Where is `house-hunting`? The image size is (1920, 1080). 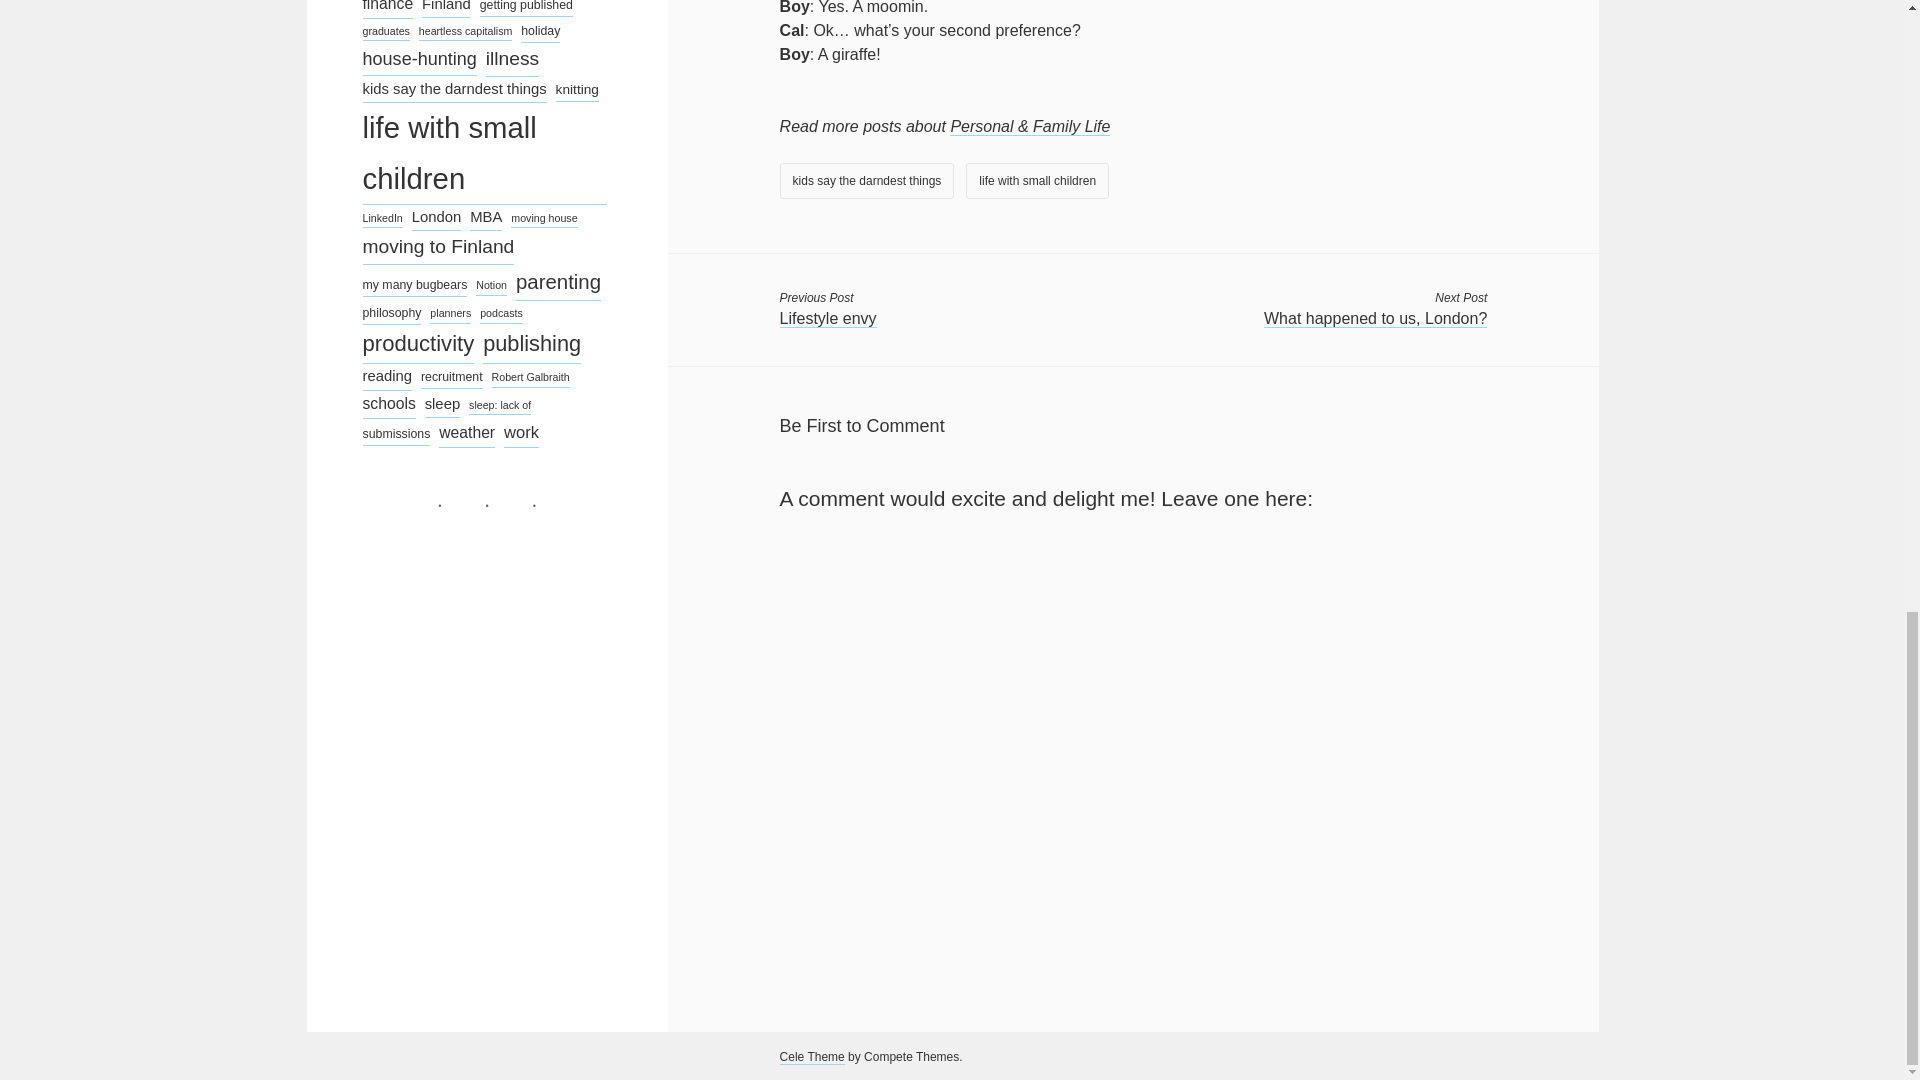 house-hunting is located at coordinates (419, 60).